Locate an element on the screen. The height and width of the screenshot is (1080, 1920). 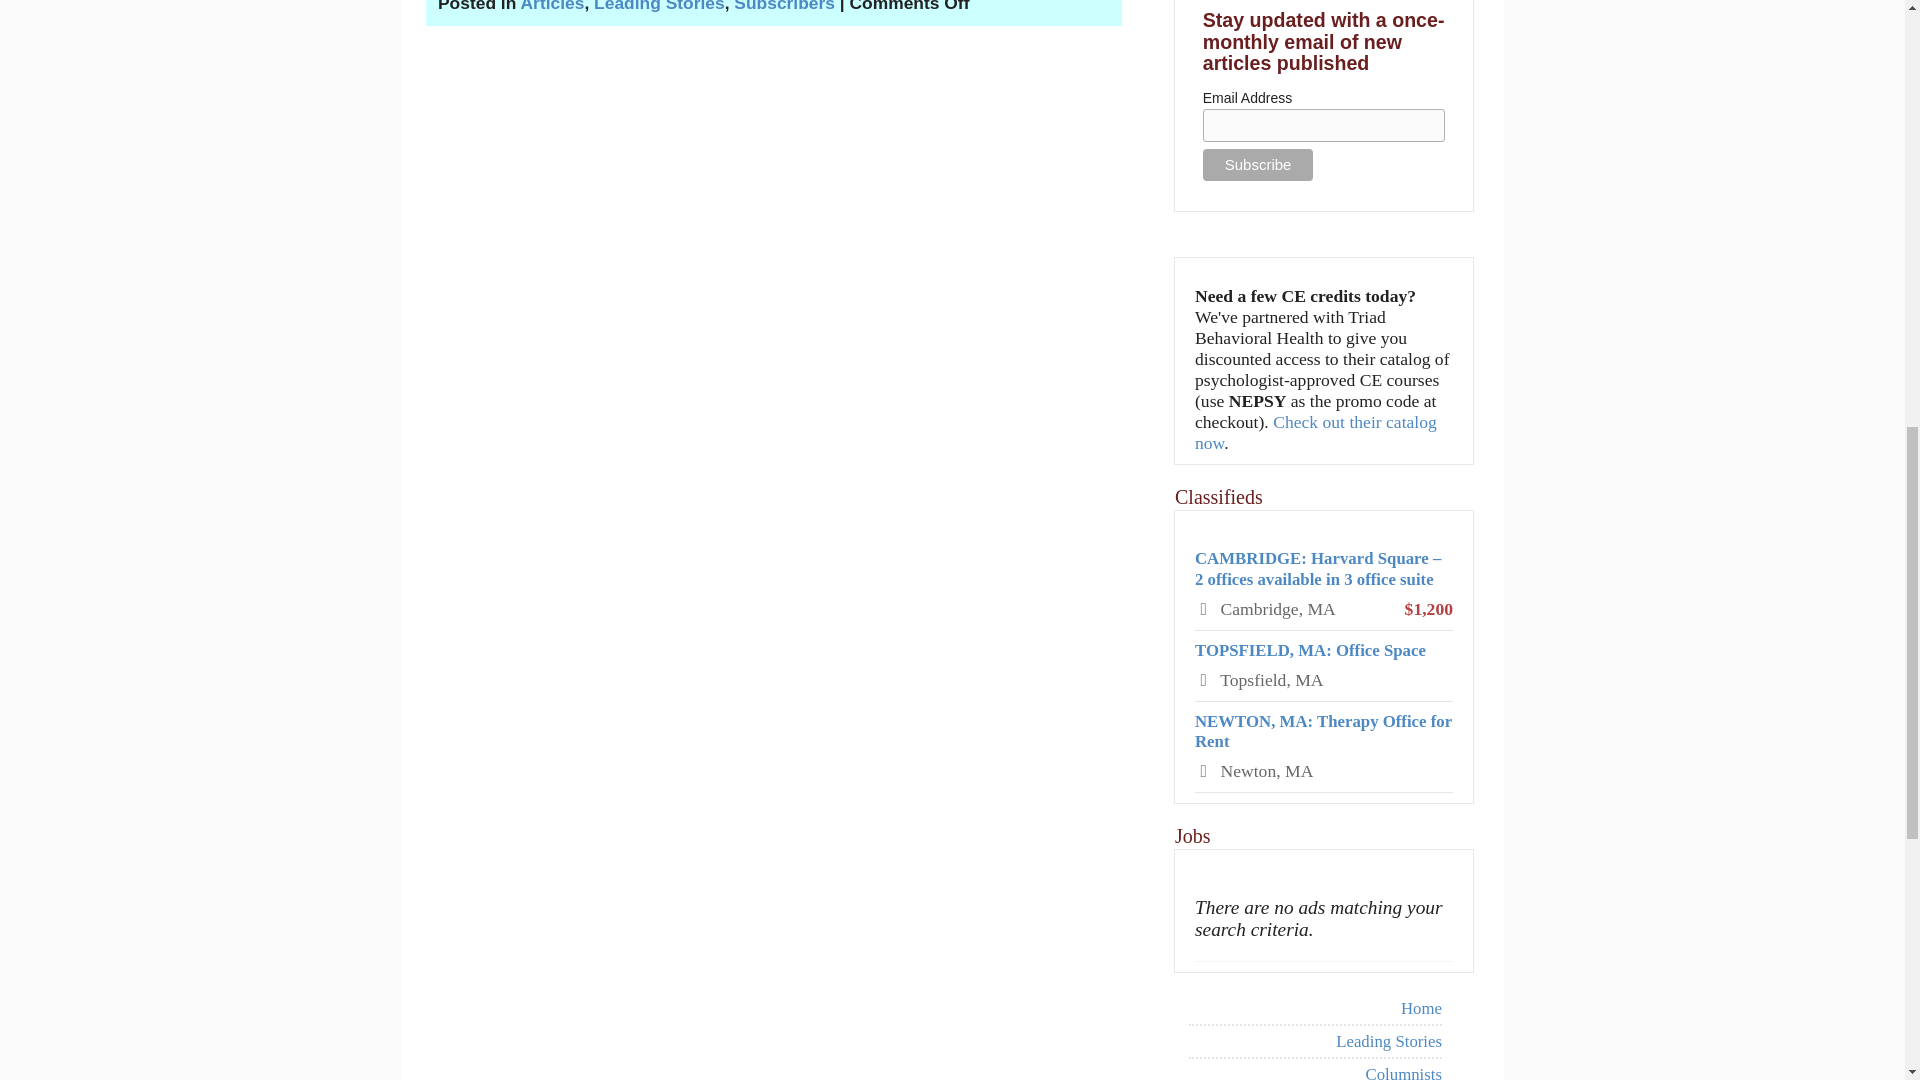
Articles is located at coordinates (552, 6).